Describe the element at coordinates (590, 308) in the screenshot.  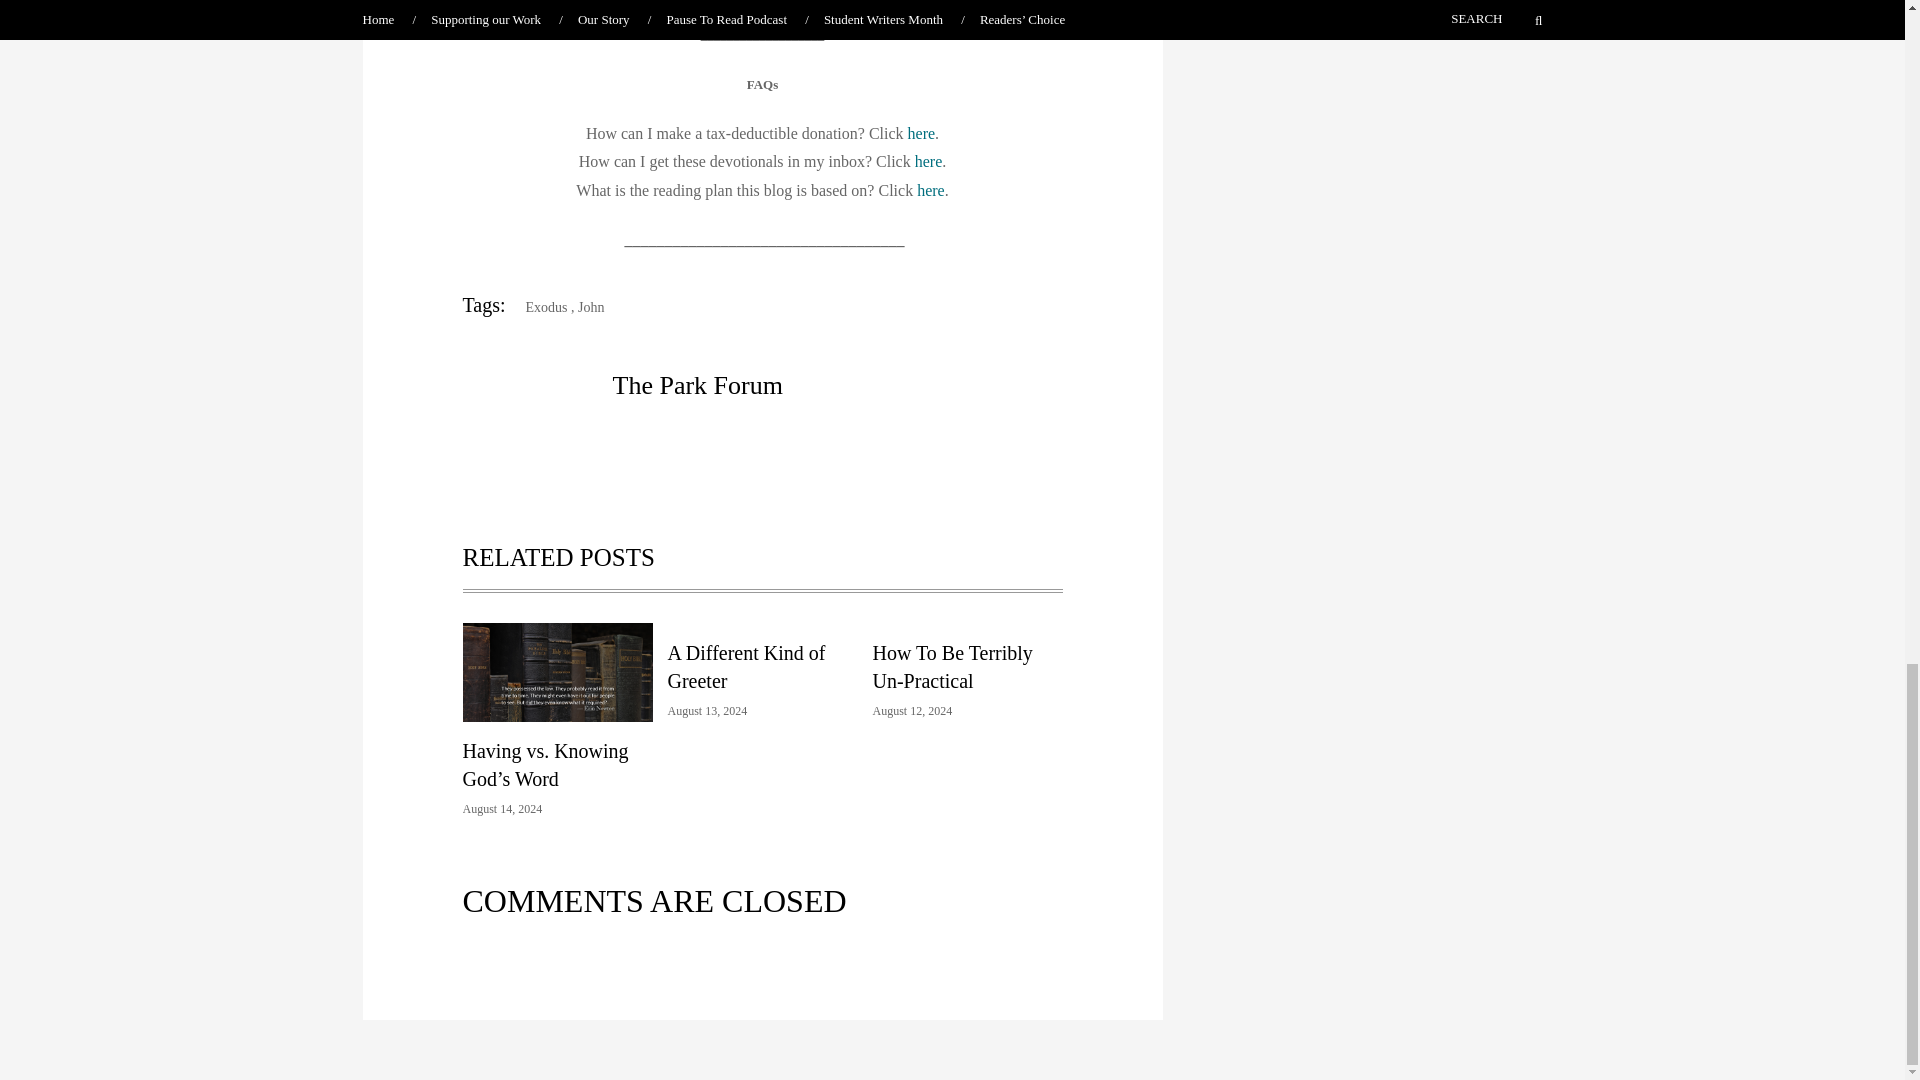
I see `John` at that location.